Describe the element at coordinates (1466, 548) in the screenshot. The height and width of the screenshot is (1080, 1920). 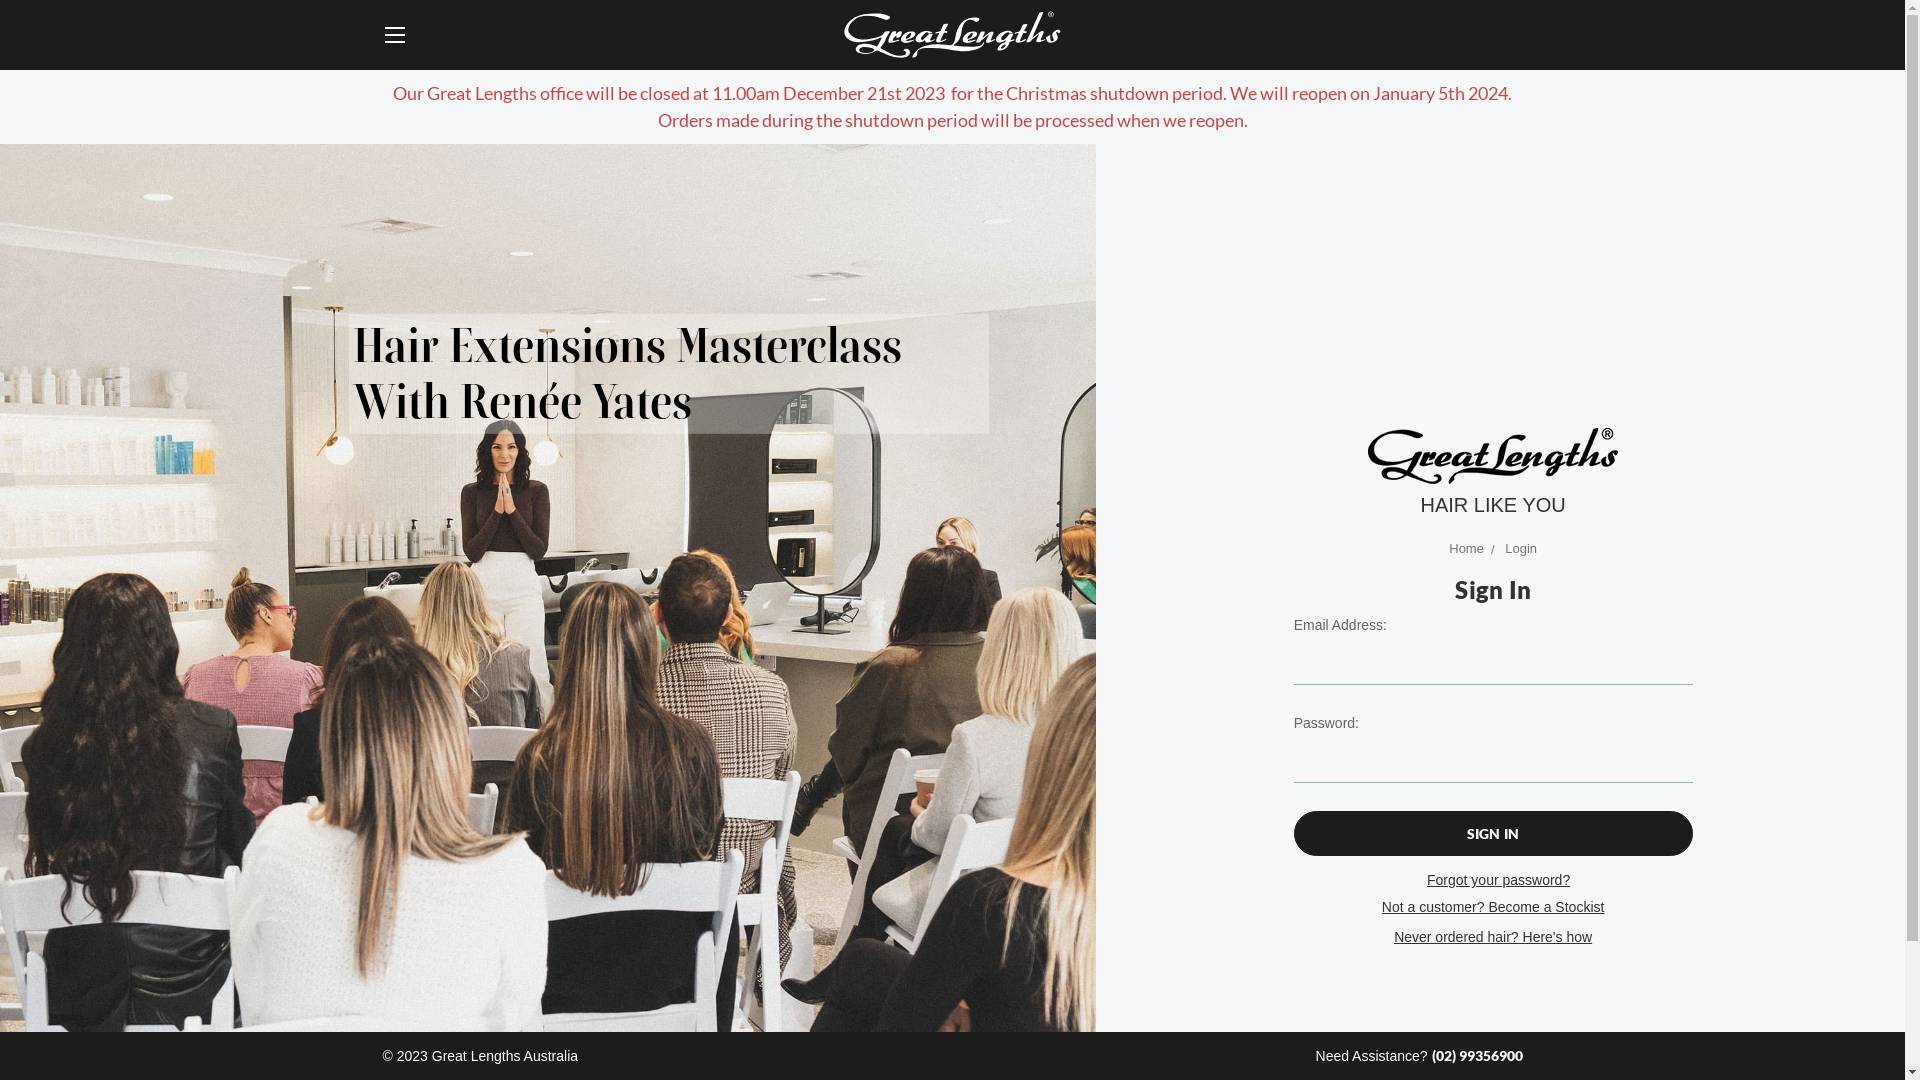
I see `Home` at that location.